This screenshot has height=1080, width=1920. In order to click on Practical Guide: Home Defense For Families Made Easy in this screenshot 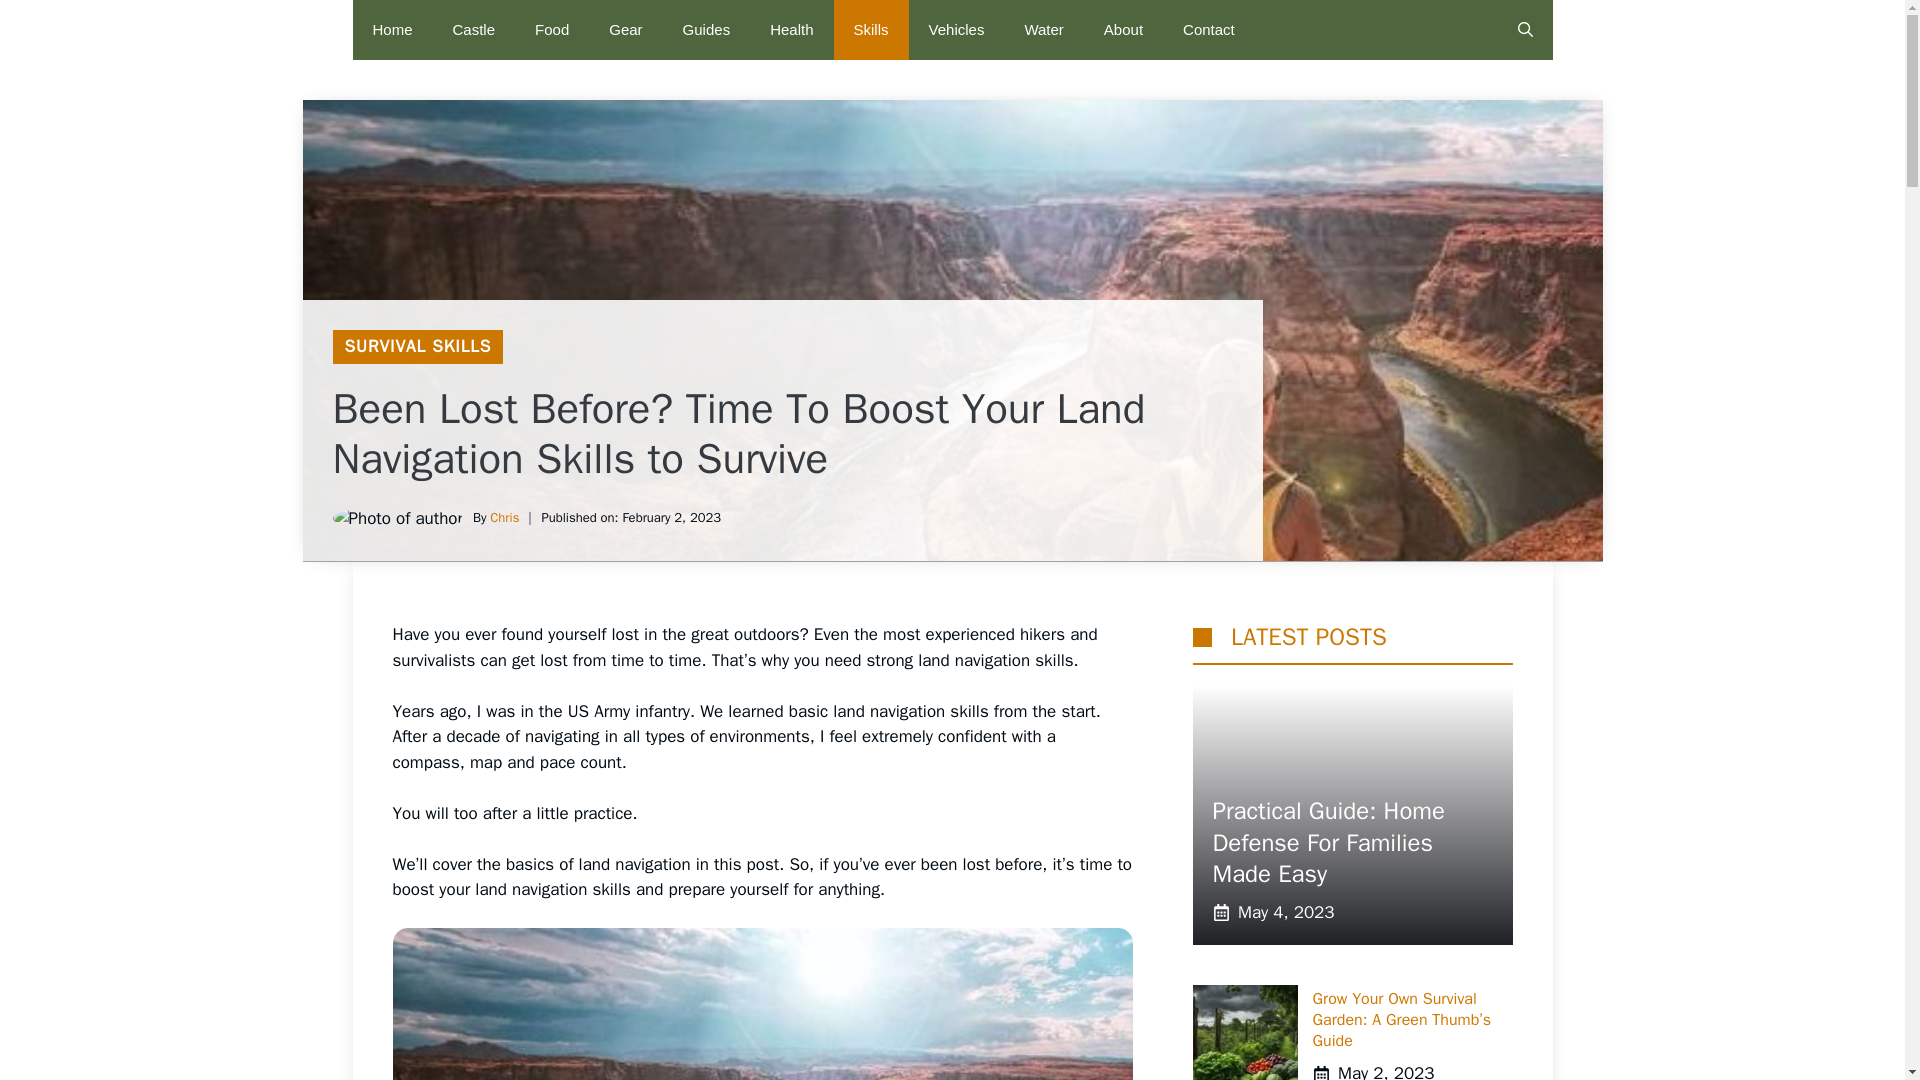, I will do `click(1327, 841)`.